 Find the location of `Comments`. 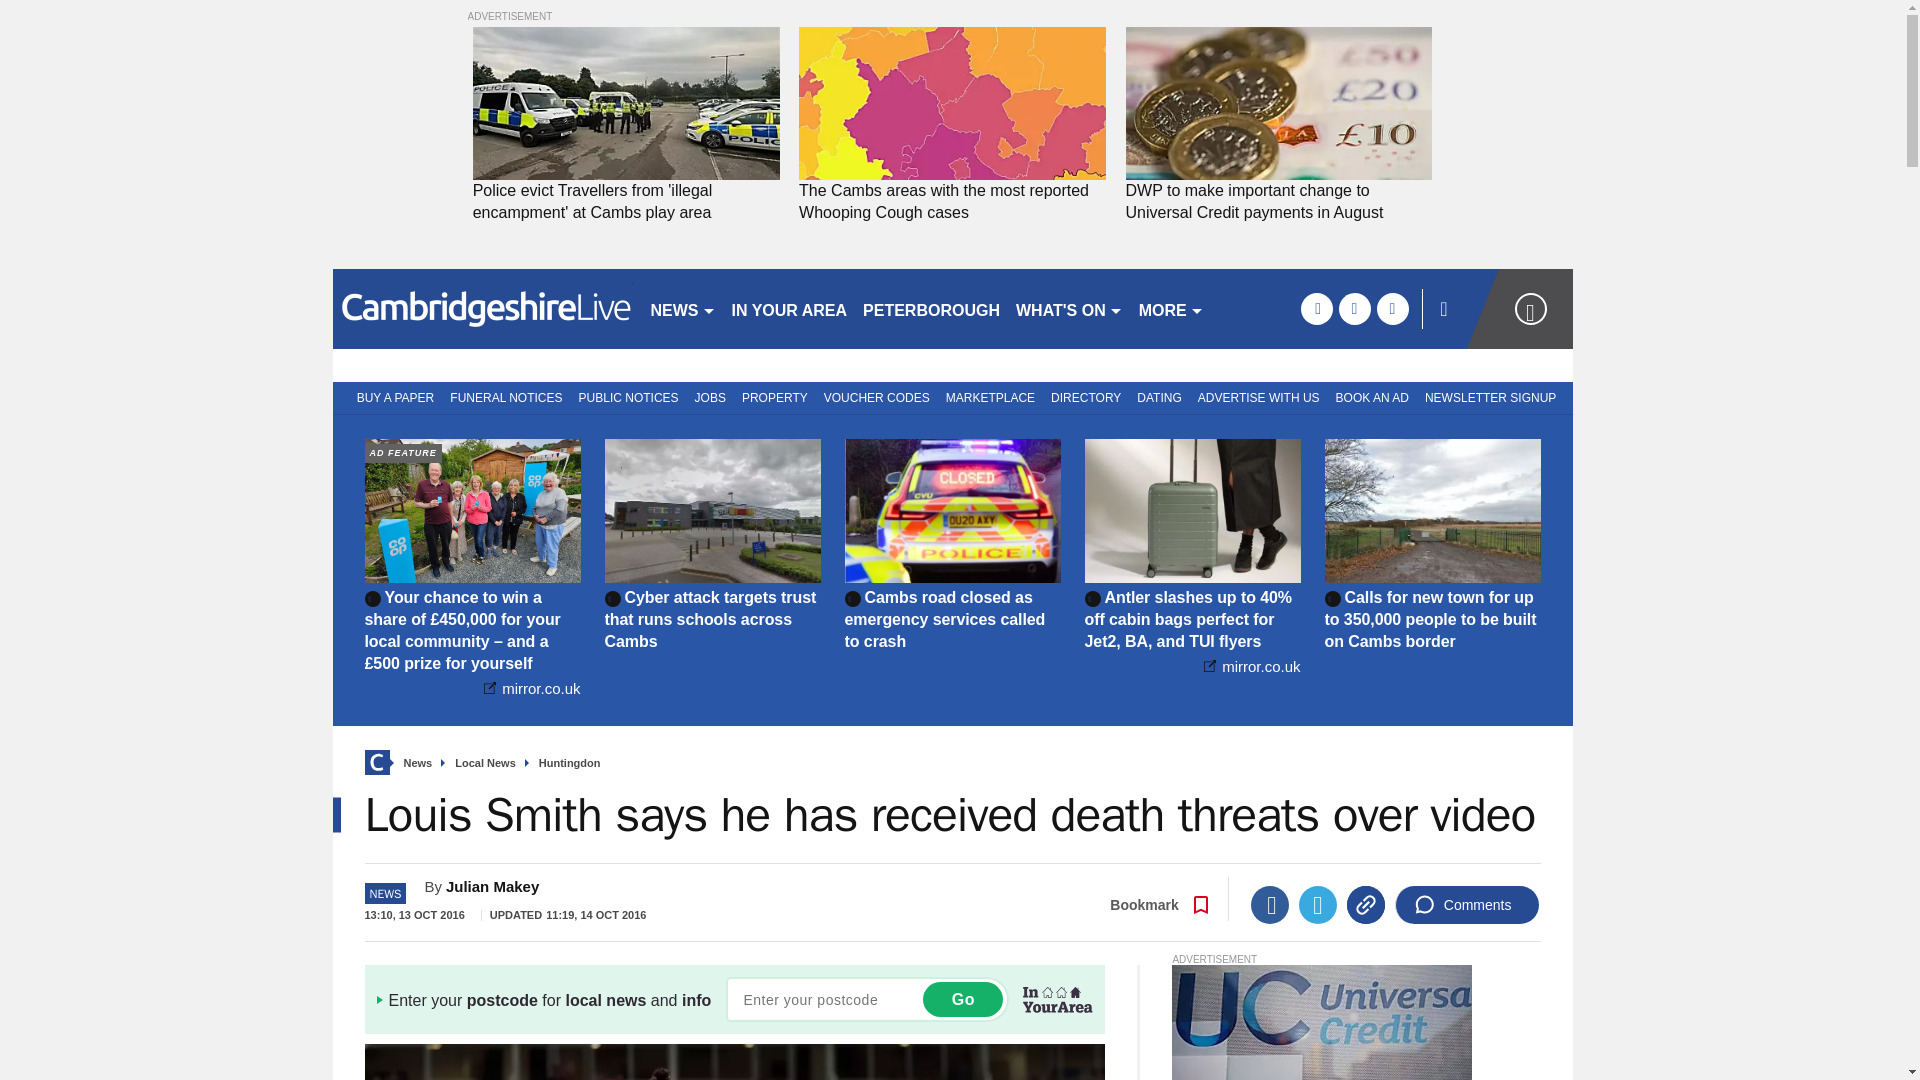

Comments is located at coordinates (1467, 904).